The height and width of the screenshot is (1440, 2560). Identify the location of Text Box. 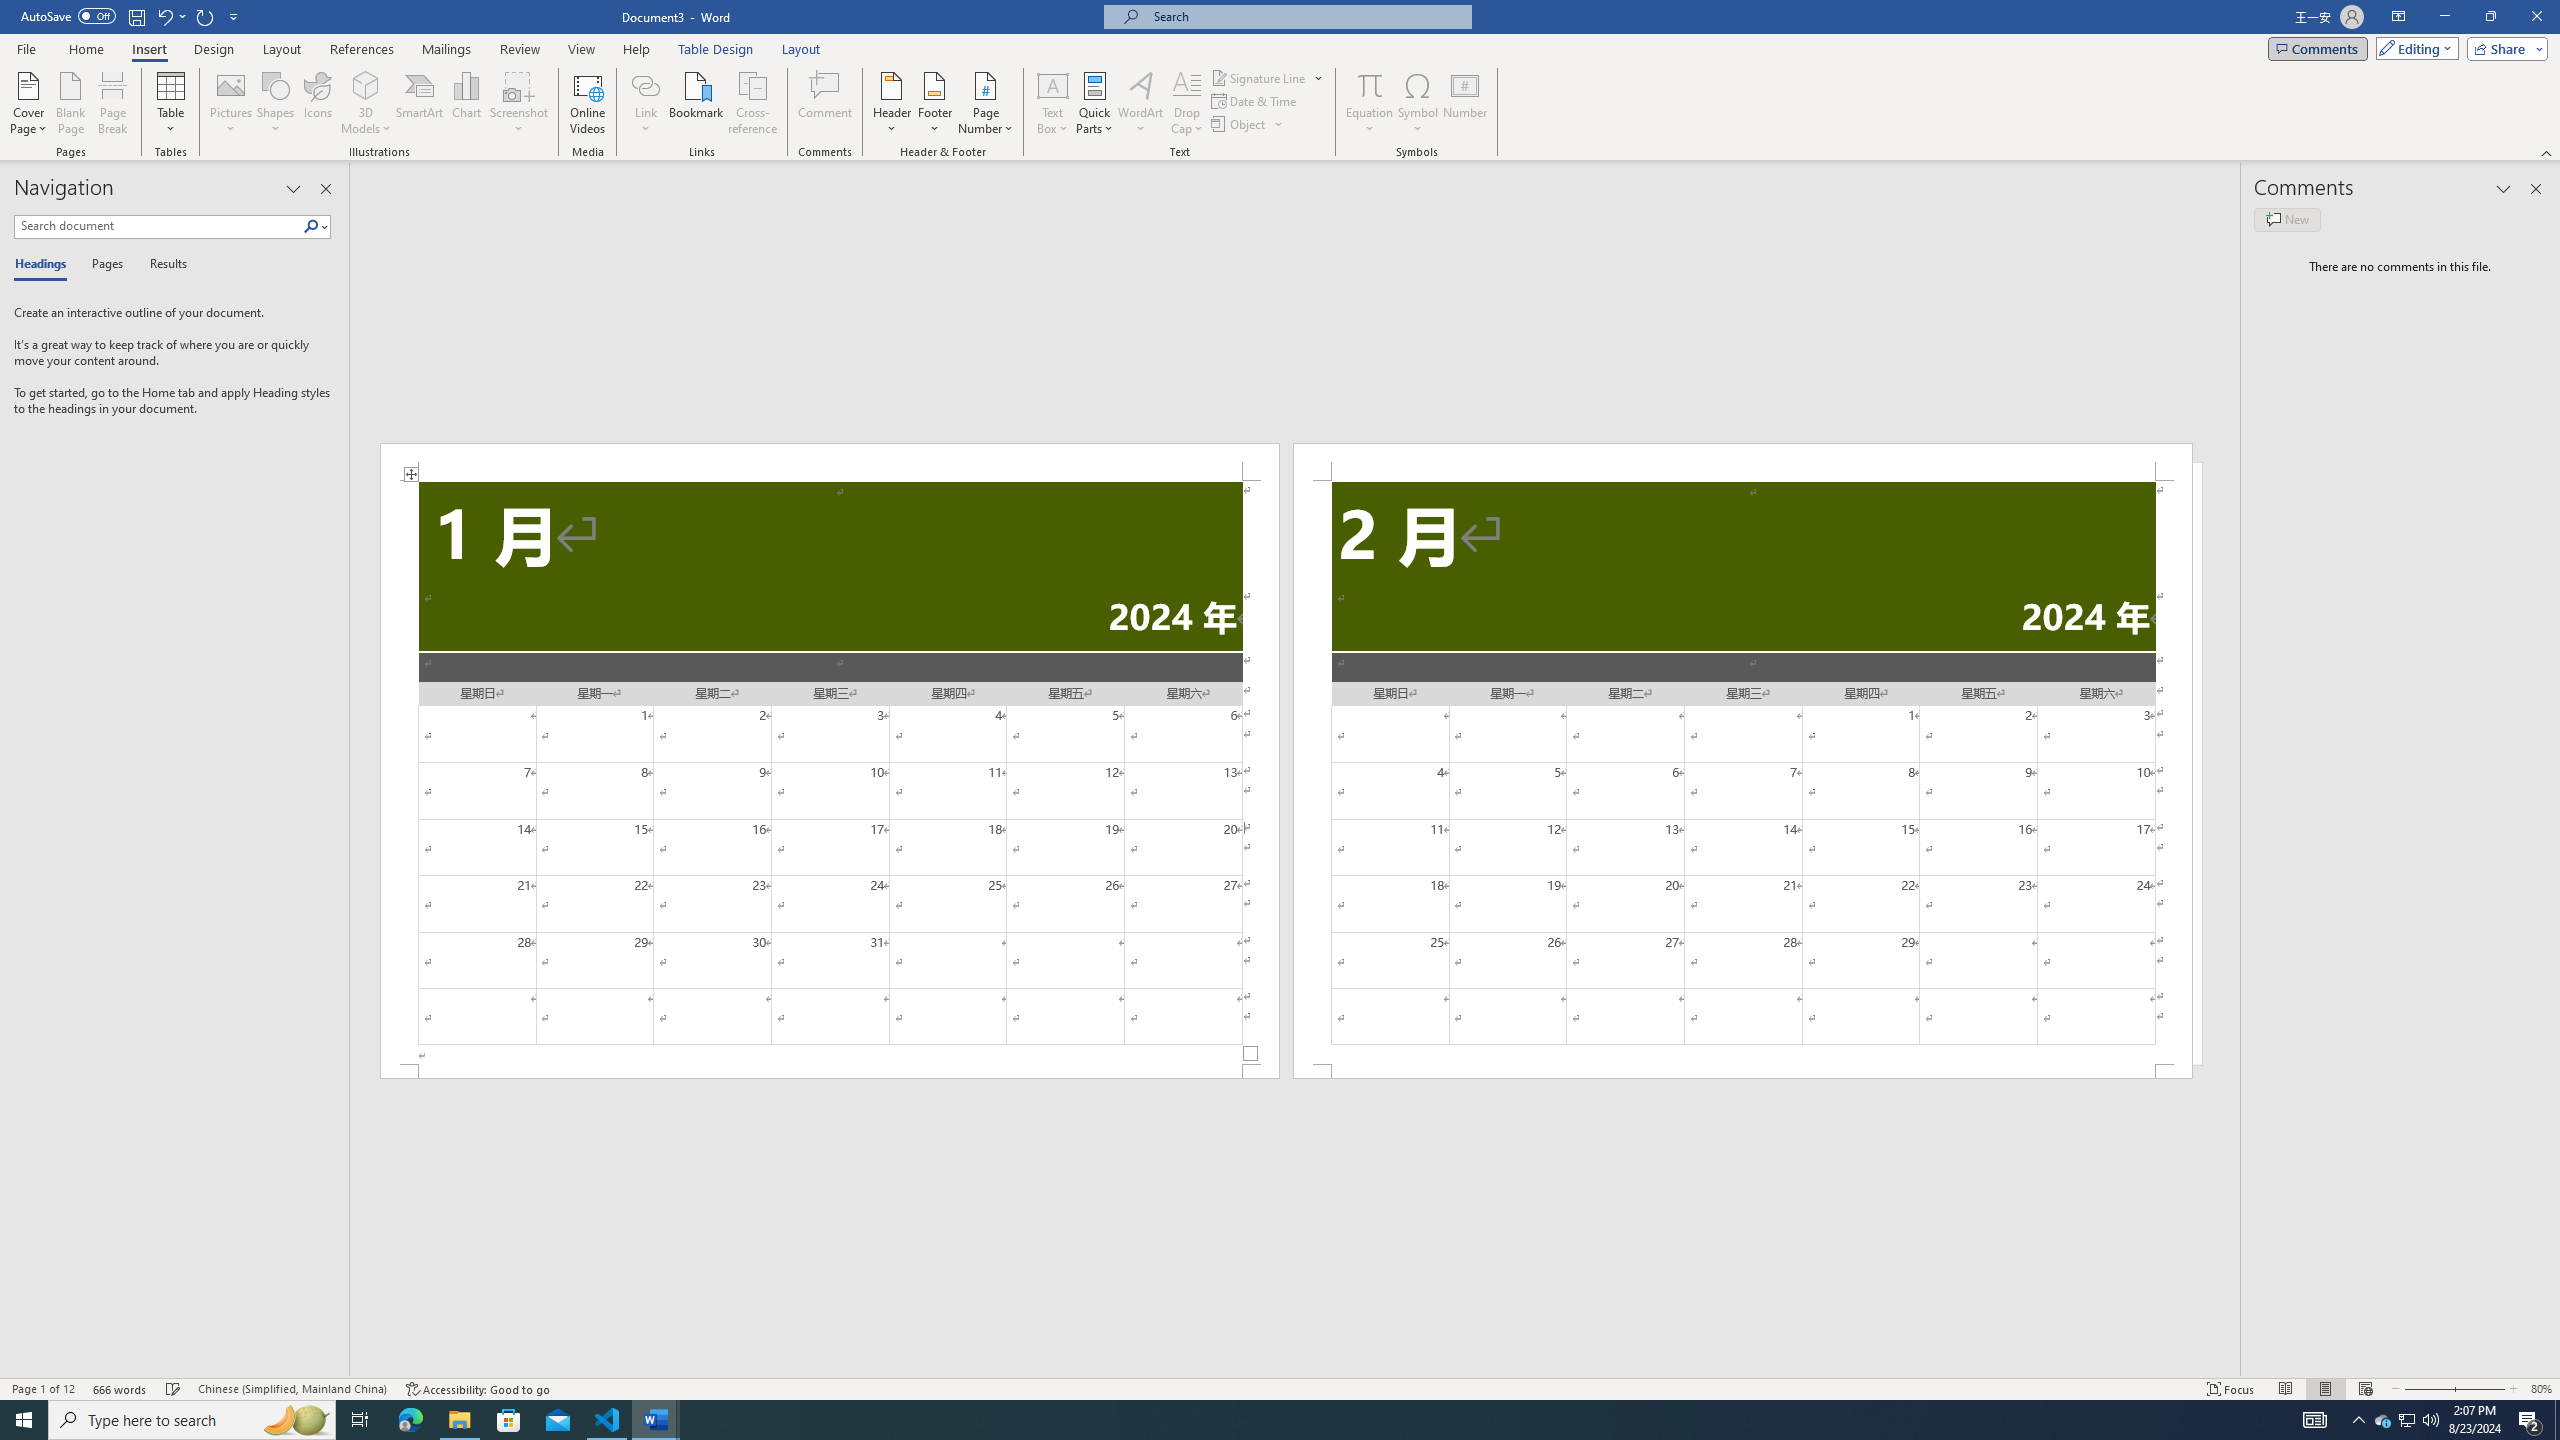
(1053, 103).